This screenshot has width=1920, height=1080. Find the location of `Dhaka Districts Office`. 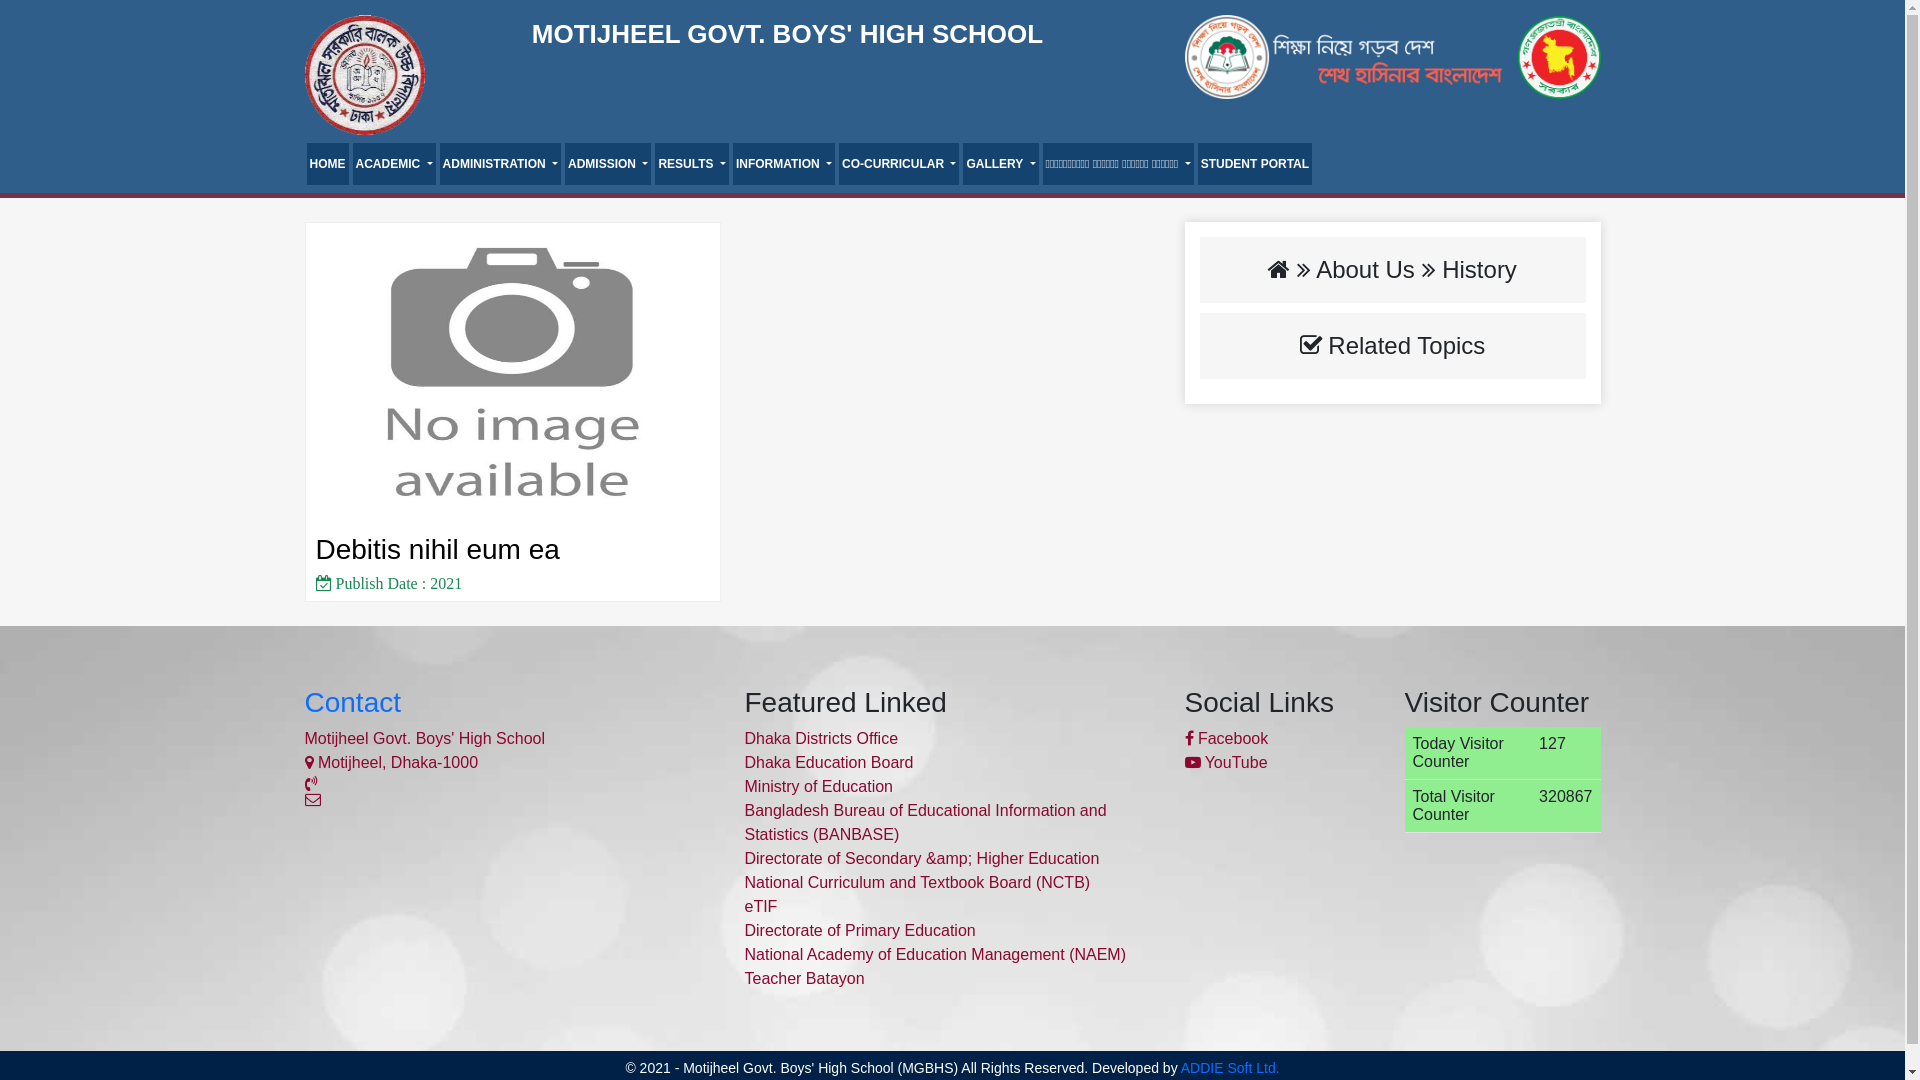

Dhaka Districts Office is located at coordinates (821, 738).